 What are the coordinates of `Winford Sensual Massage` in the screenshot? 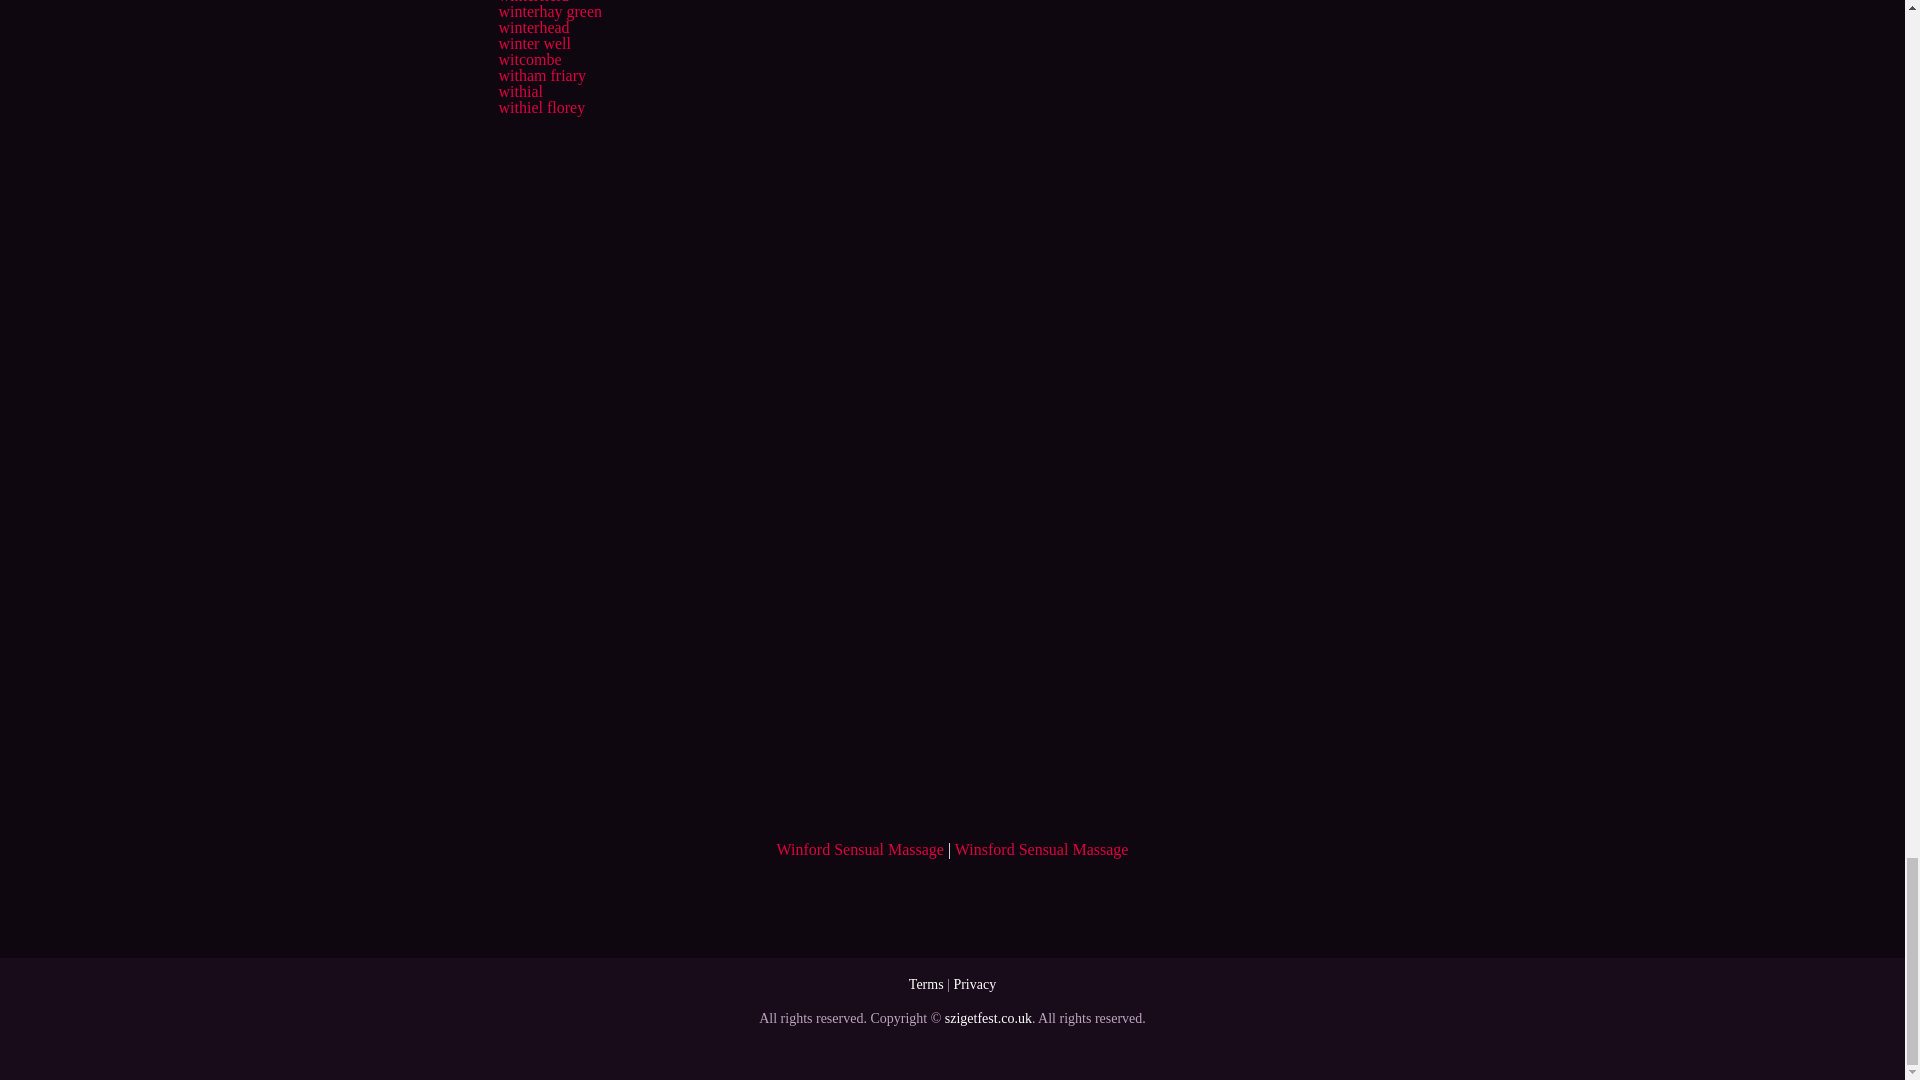 It's located at (860, 849).